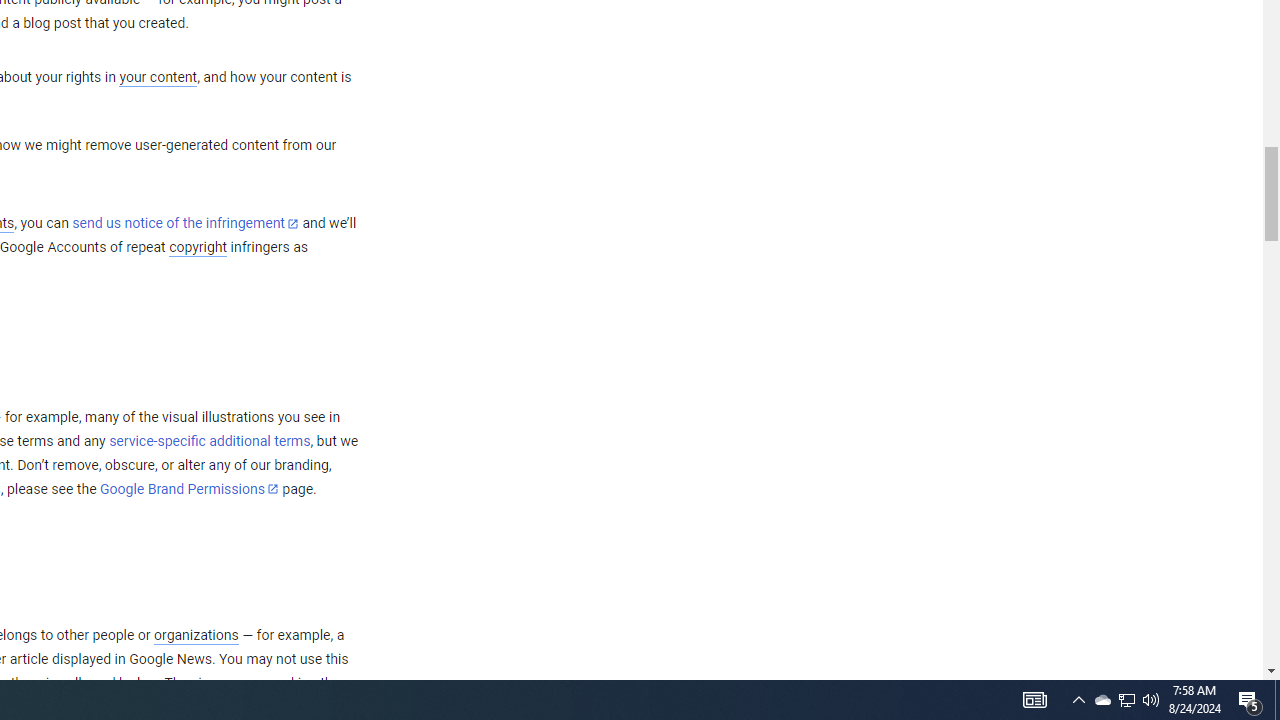 The image size is (1280, 720). I want to click on your content, so click(158, 78).